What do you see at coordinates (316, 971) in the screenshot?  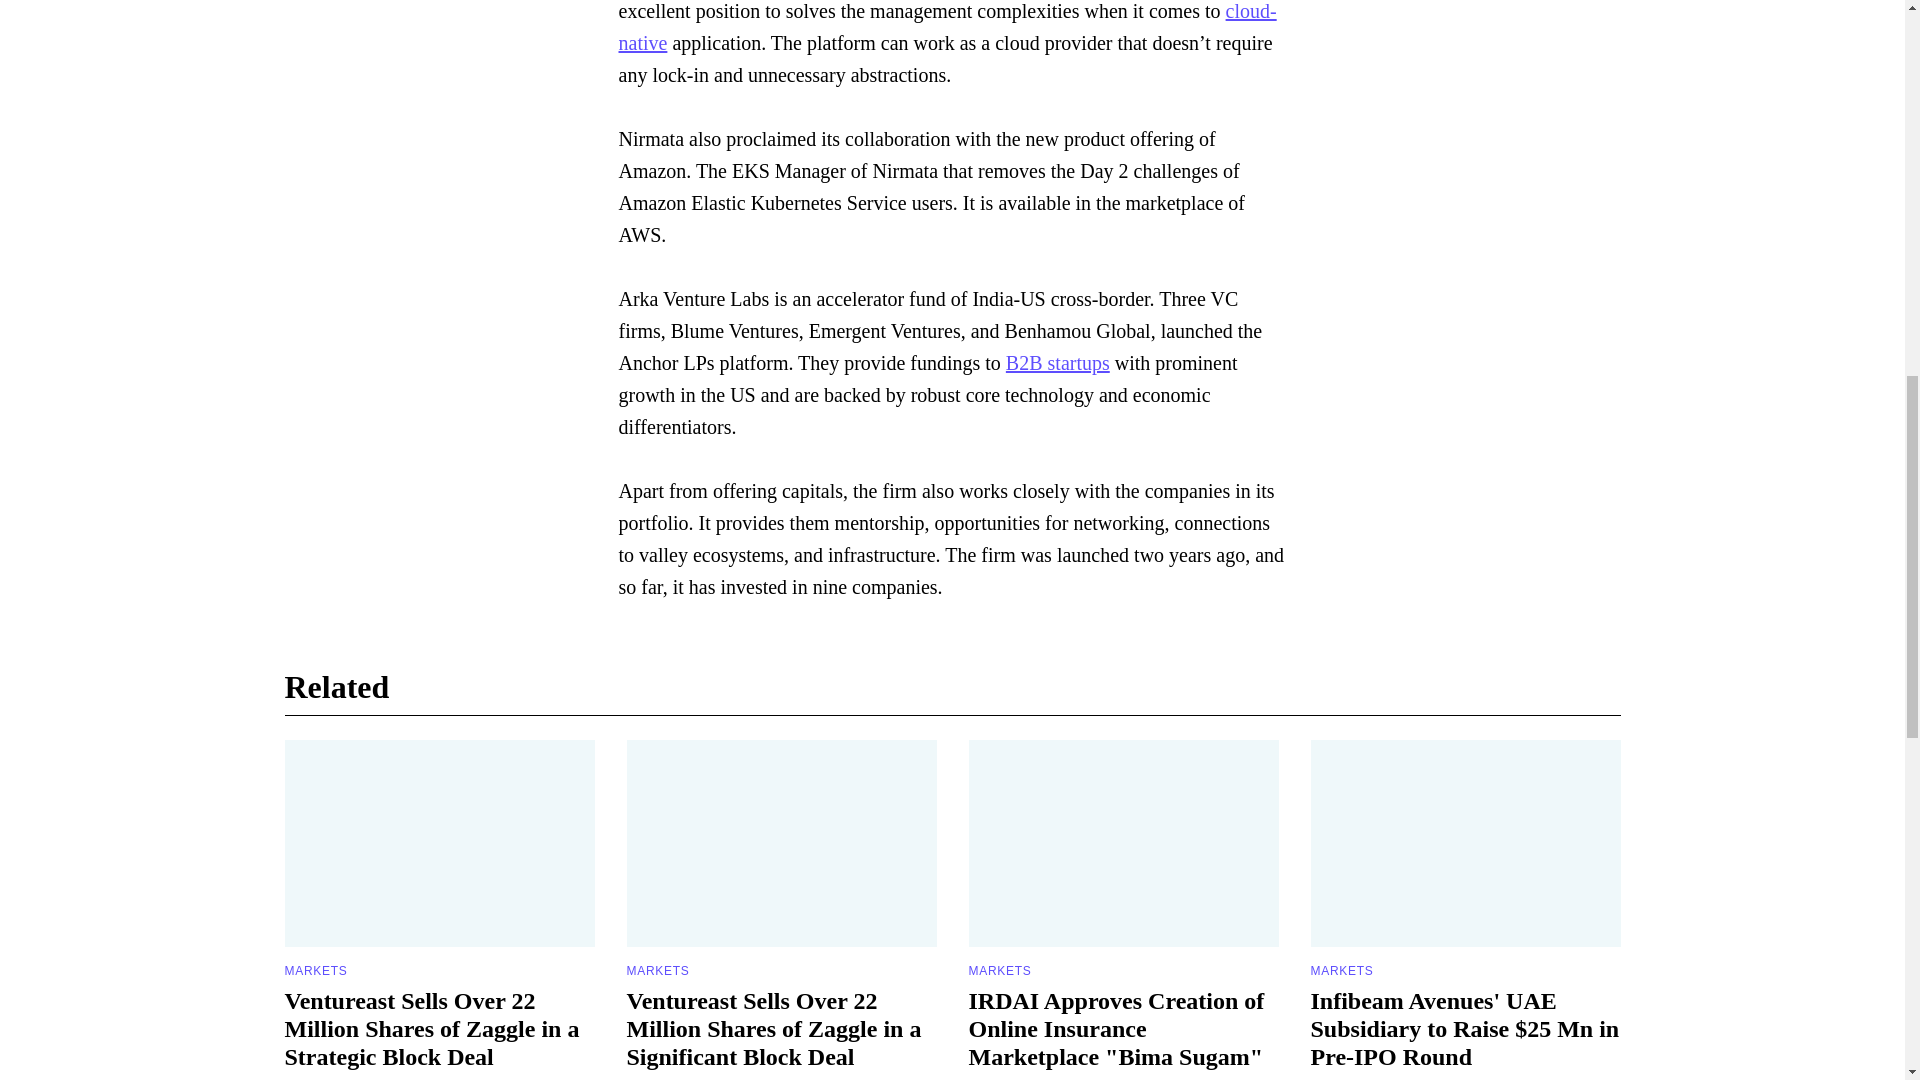 I see `MARKETS` at bounding box center [316, 971].